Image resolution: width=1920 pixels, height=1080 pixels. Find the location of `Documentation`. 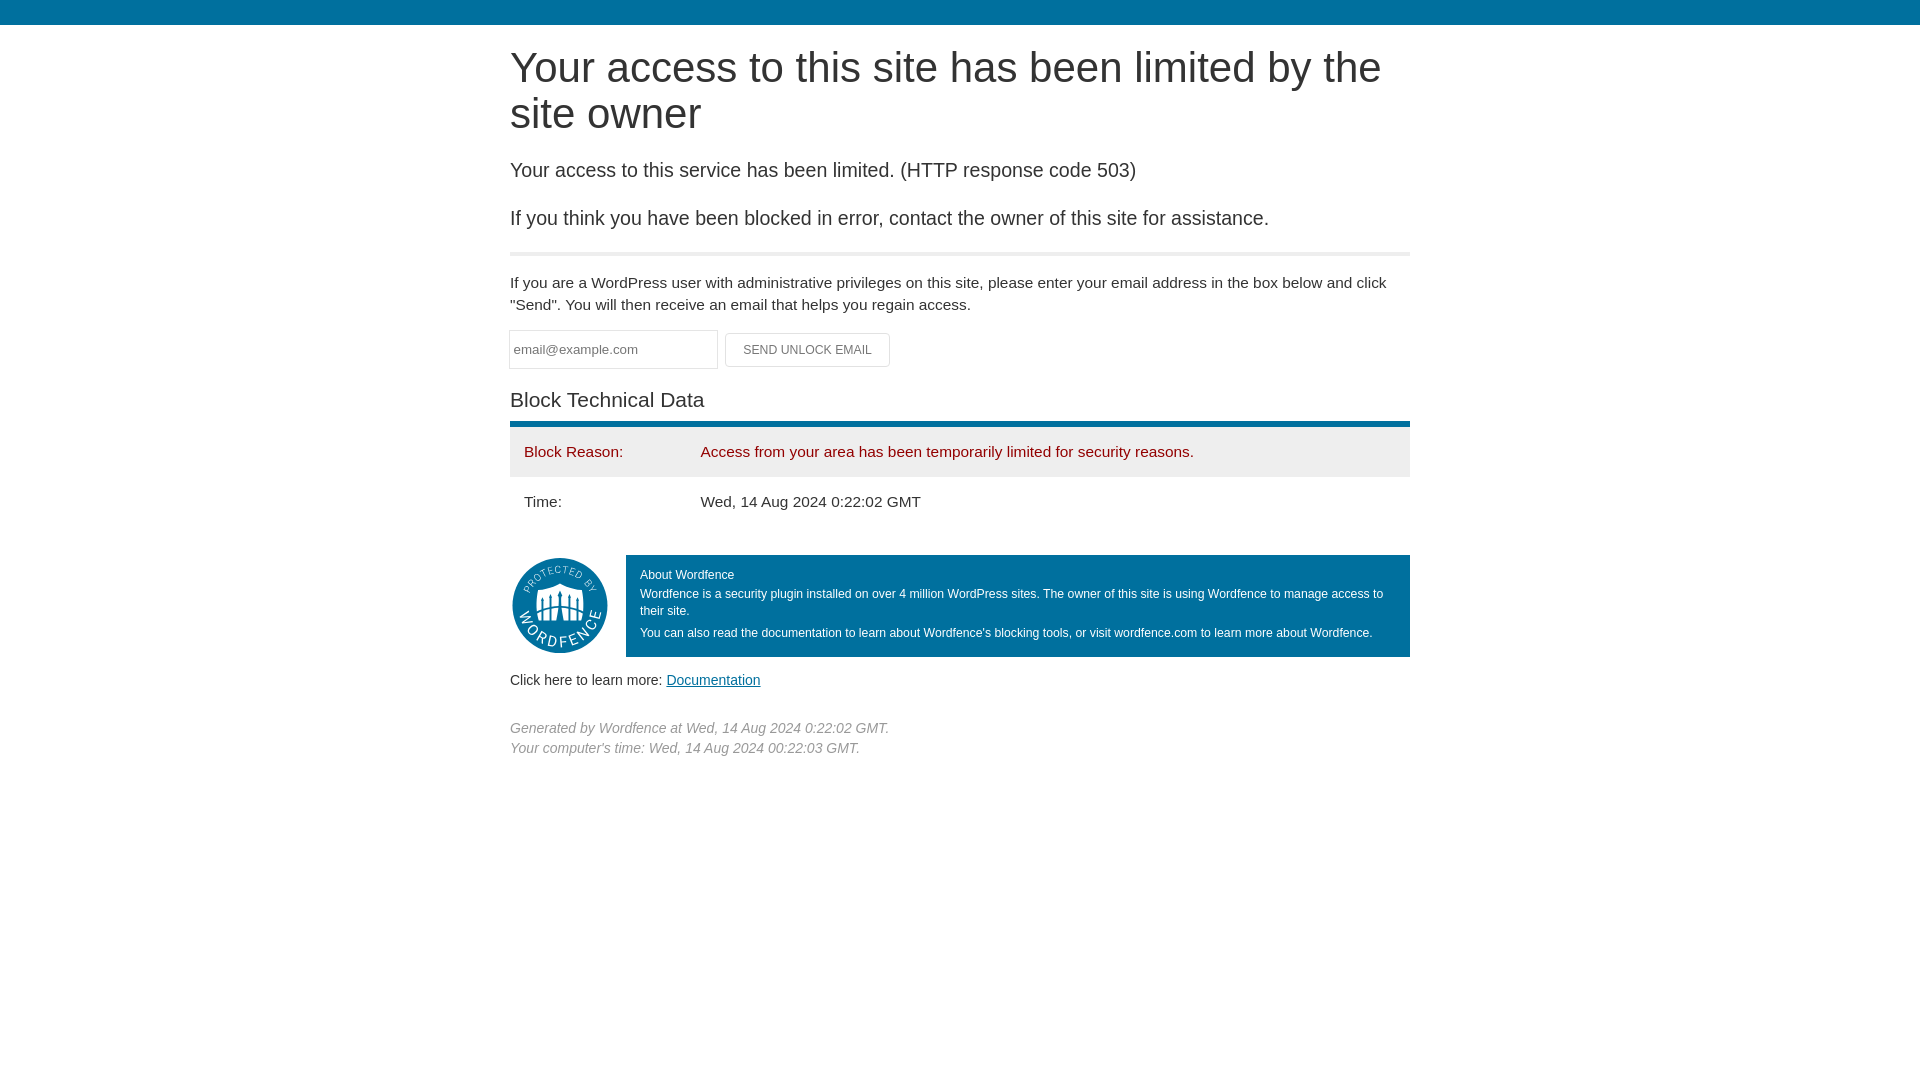

Documentation is located at coordinates (713, 679).